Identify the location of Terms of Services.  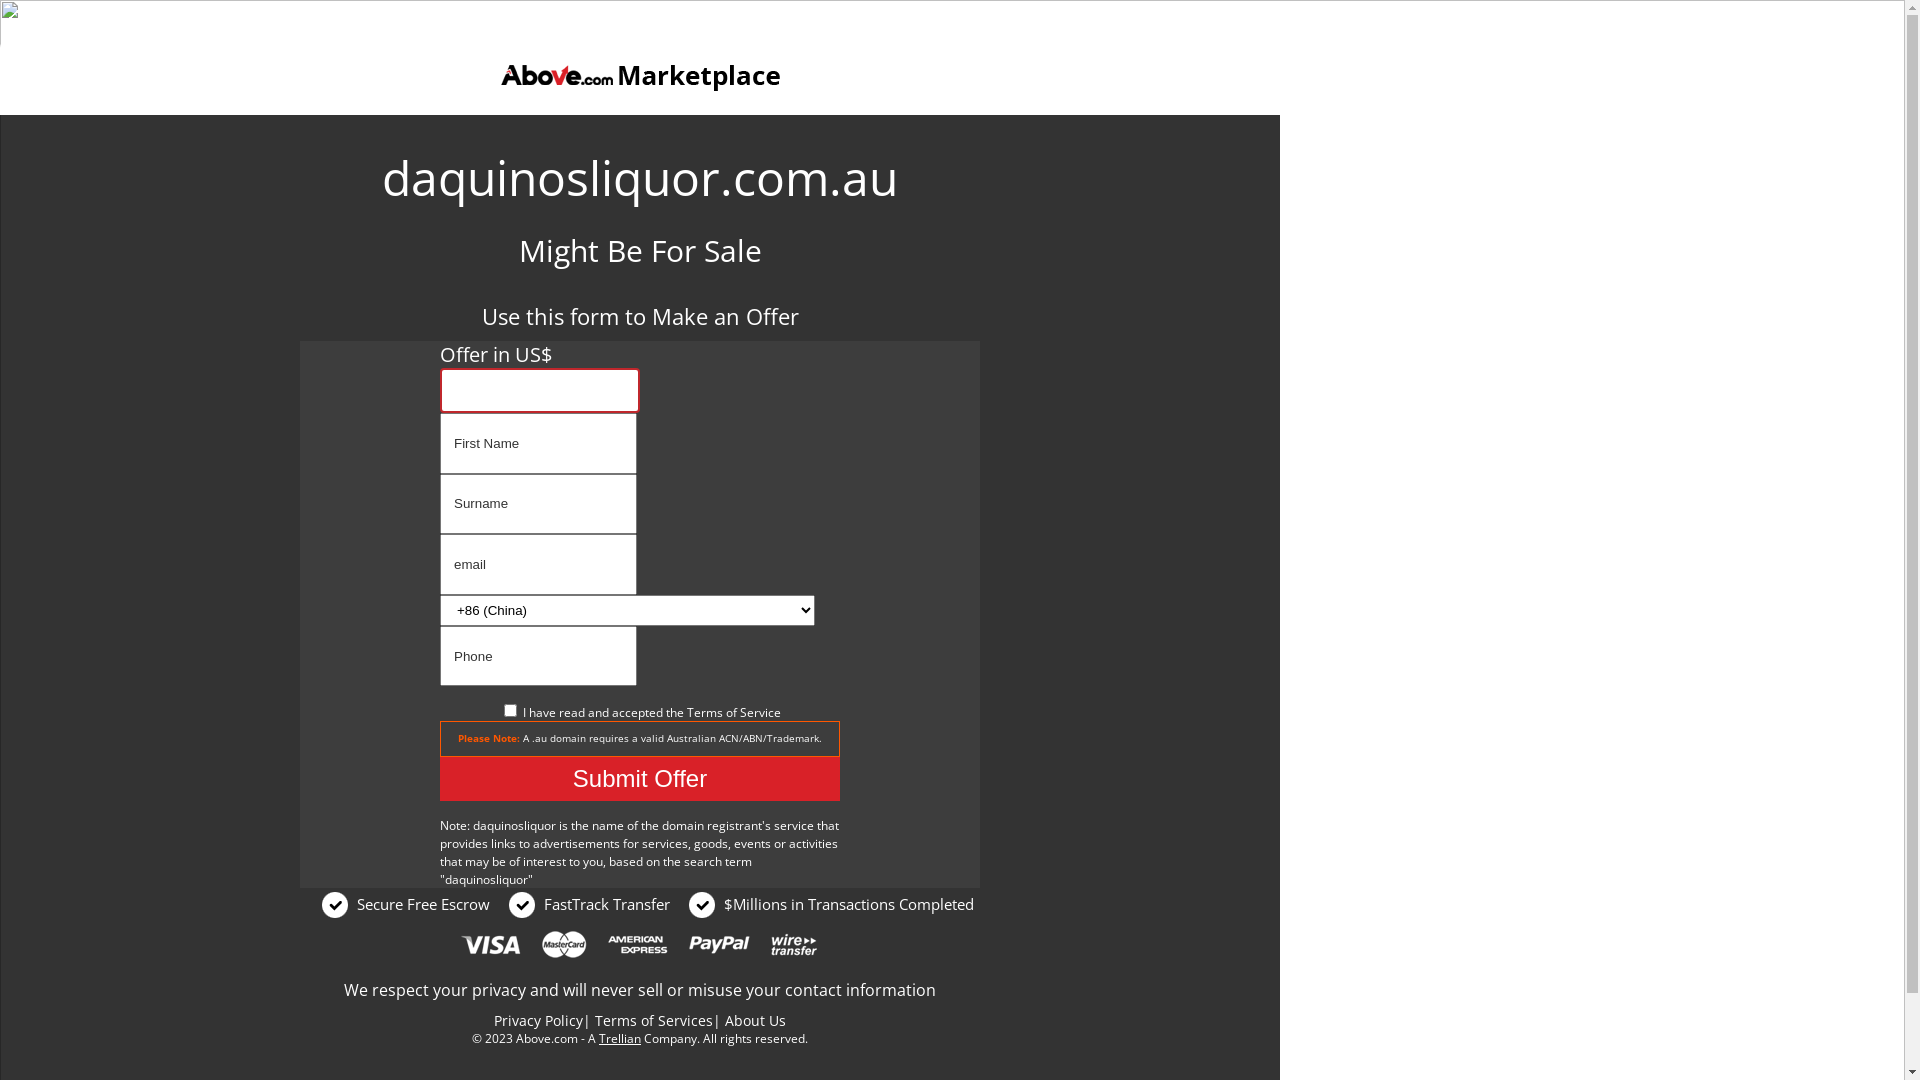
(654, 1020).